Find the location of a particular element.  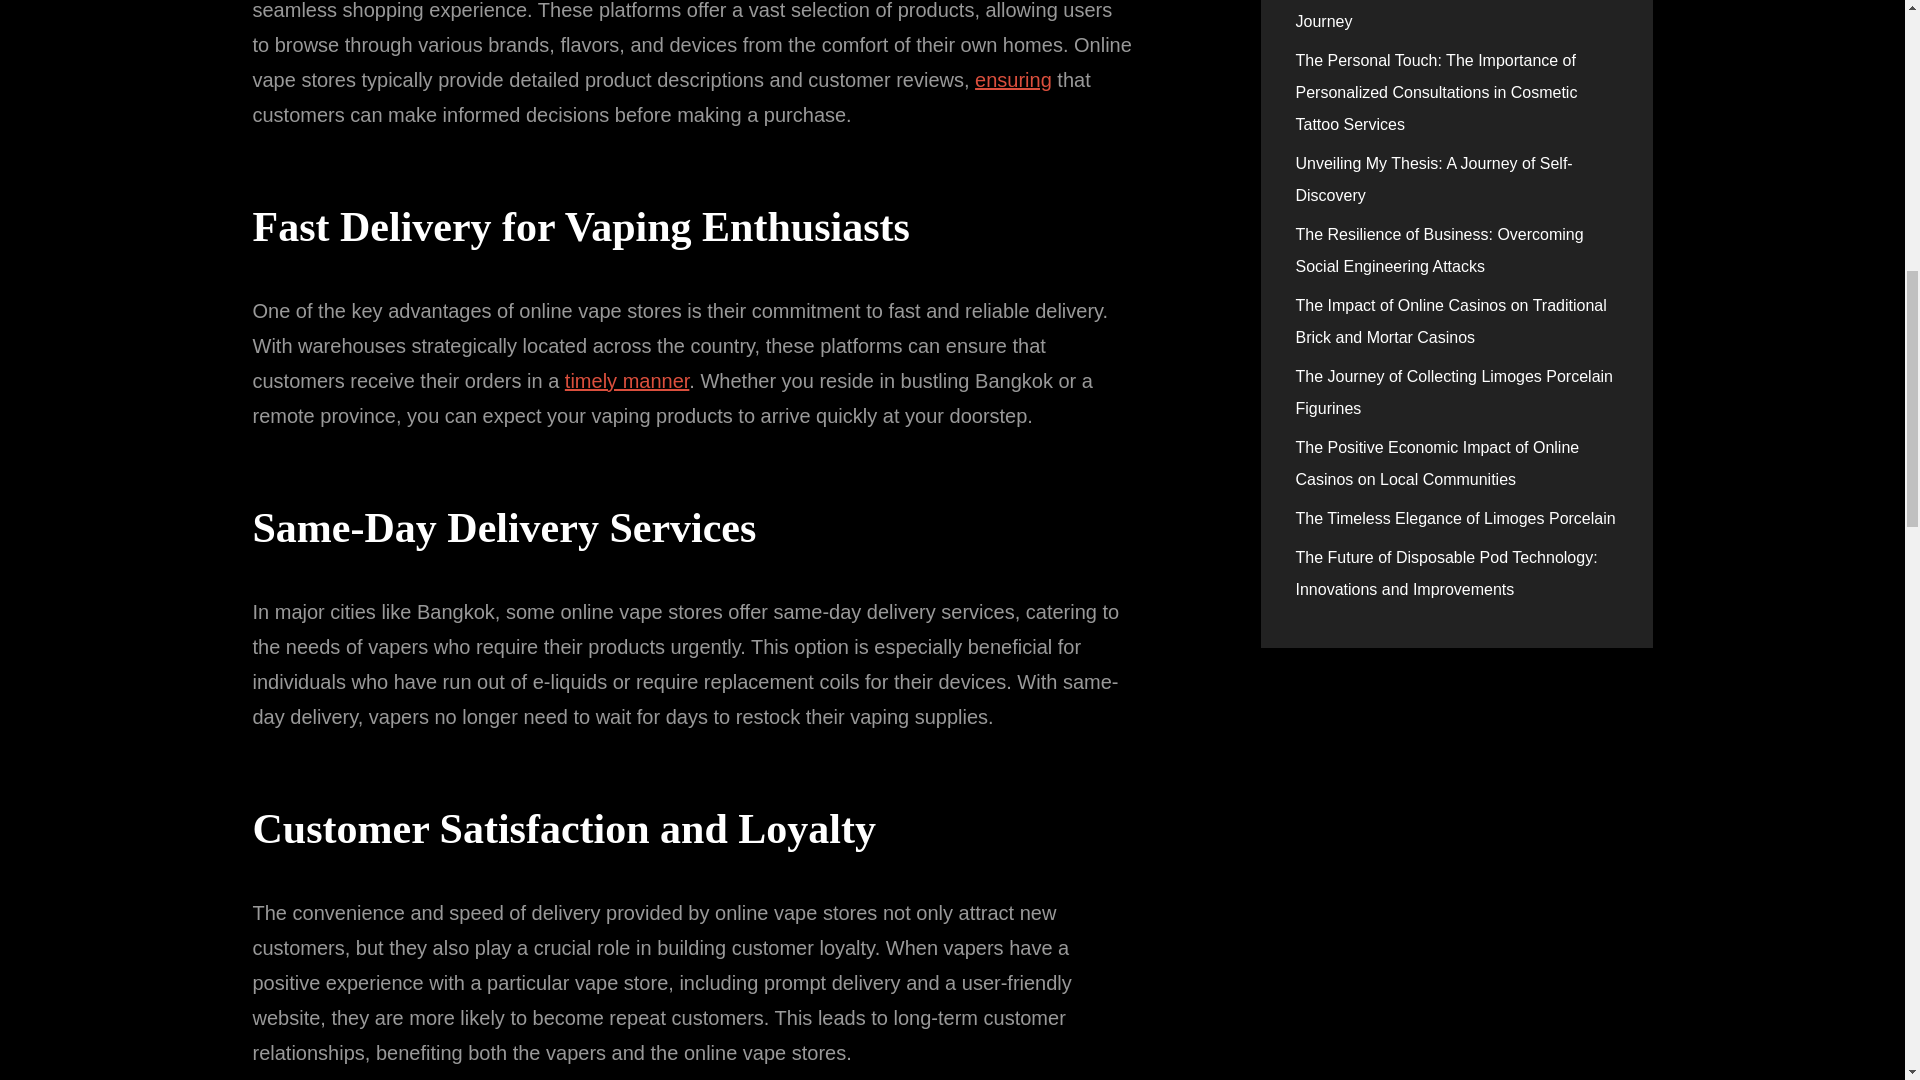

timely manner is located at coordinates (626, 381).